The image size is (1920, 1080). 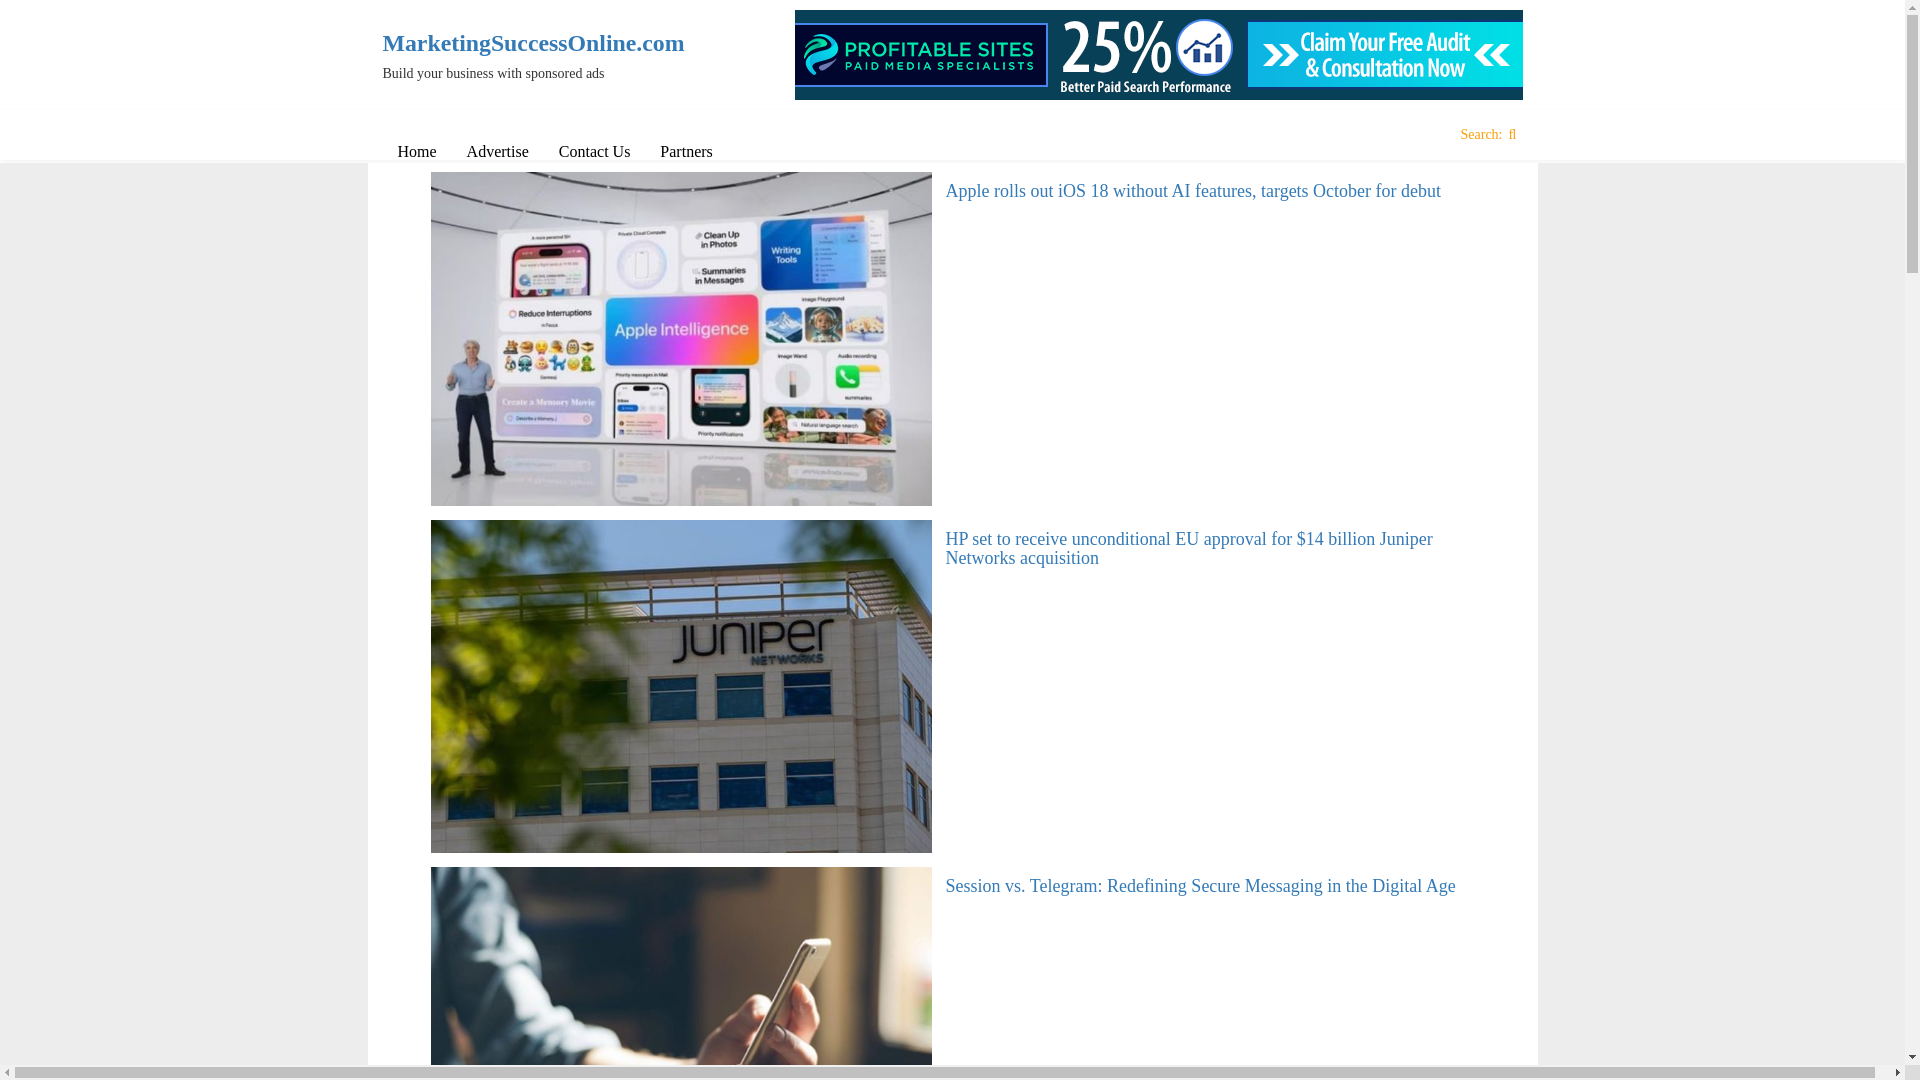 I want to click on Contact Us, so click(x=594, y=151).